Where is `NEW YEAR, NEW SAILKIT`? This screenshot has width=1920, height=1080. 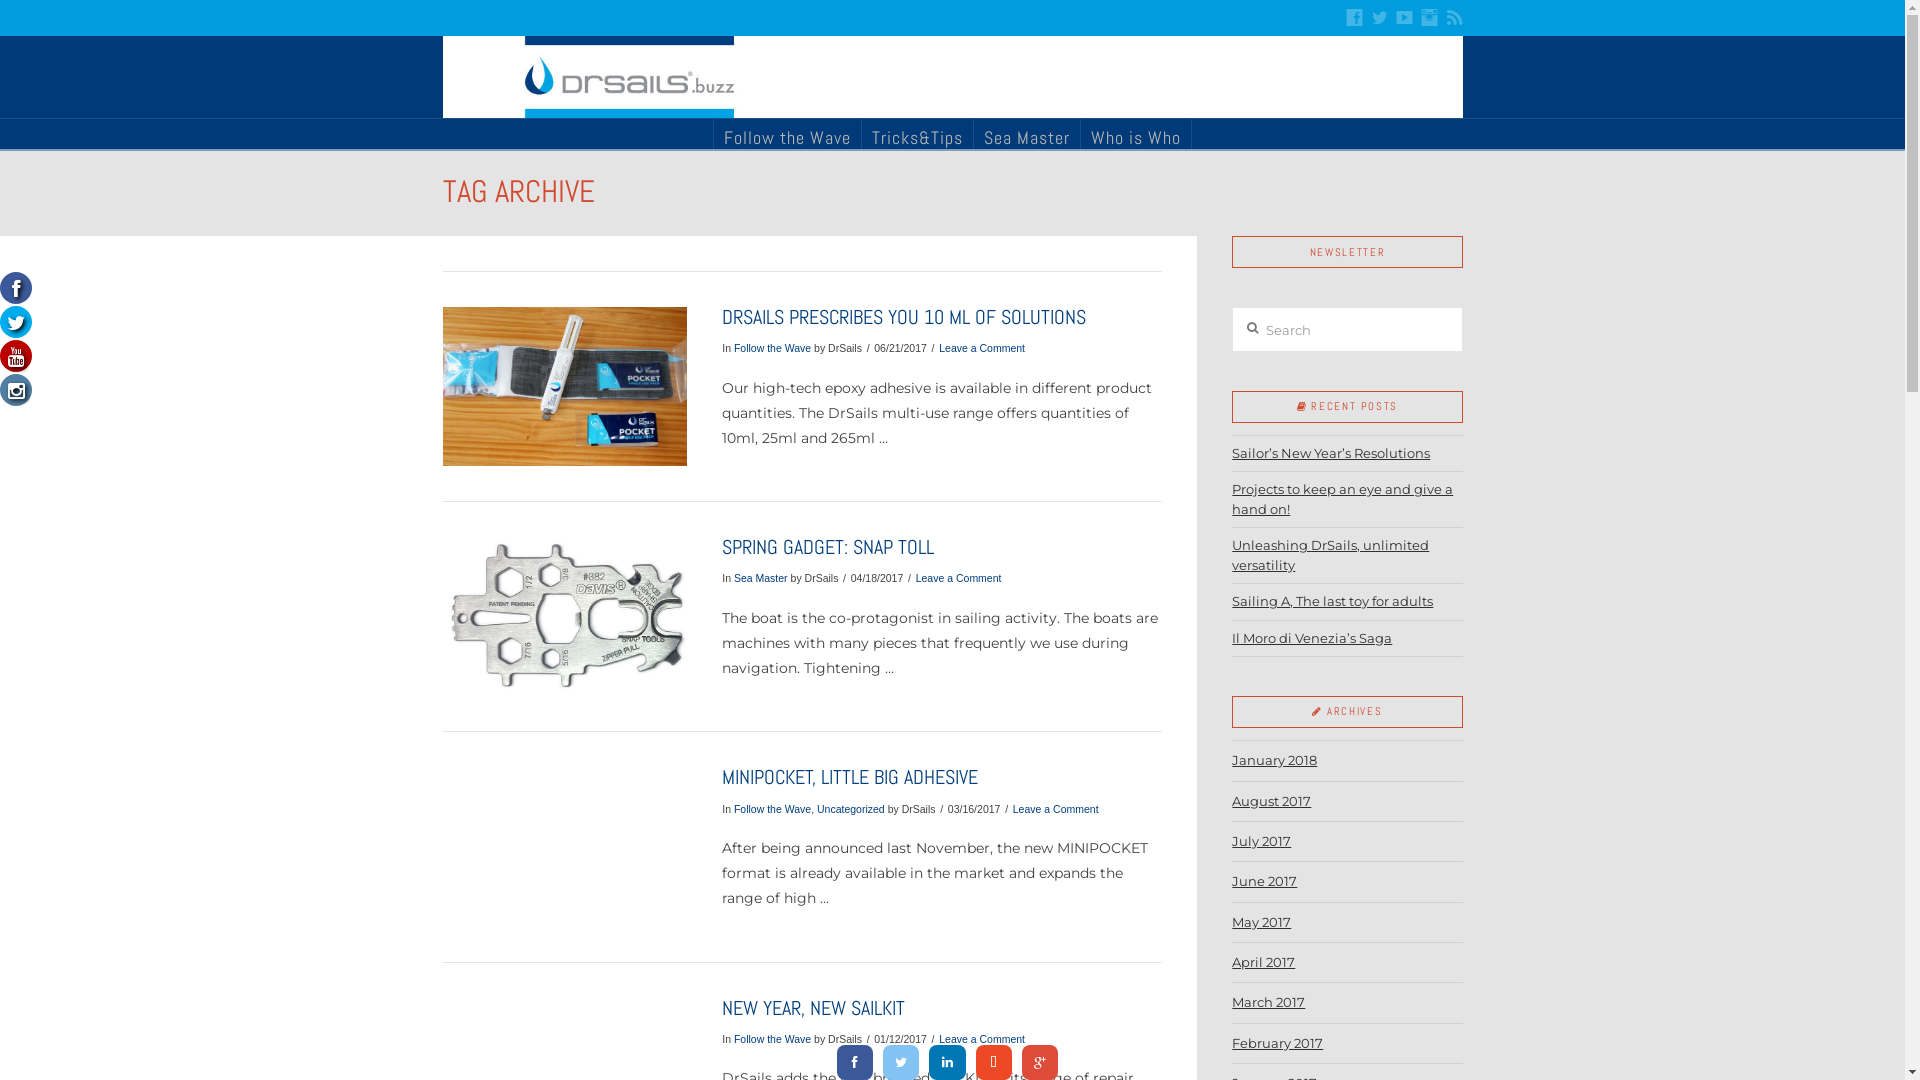 NEW YEAR, NEW SAILKIT is located at coordinates (814, 1008).